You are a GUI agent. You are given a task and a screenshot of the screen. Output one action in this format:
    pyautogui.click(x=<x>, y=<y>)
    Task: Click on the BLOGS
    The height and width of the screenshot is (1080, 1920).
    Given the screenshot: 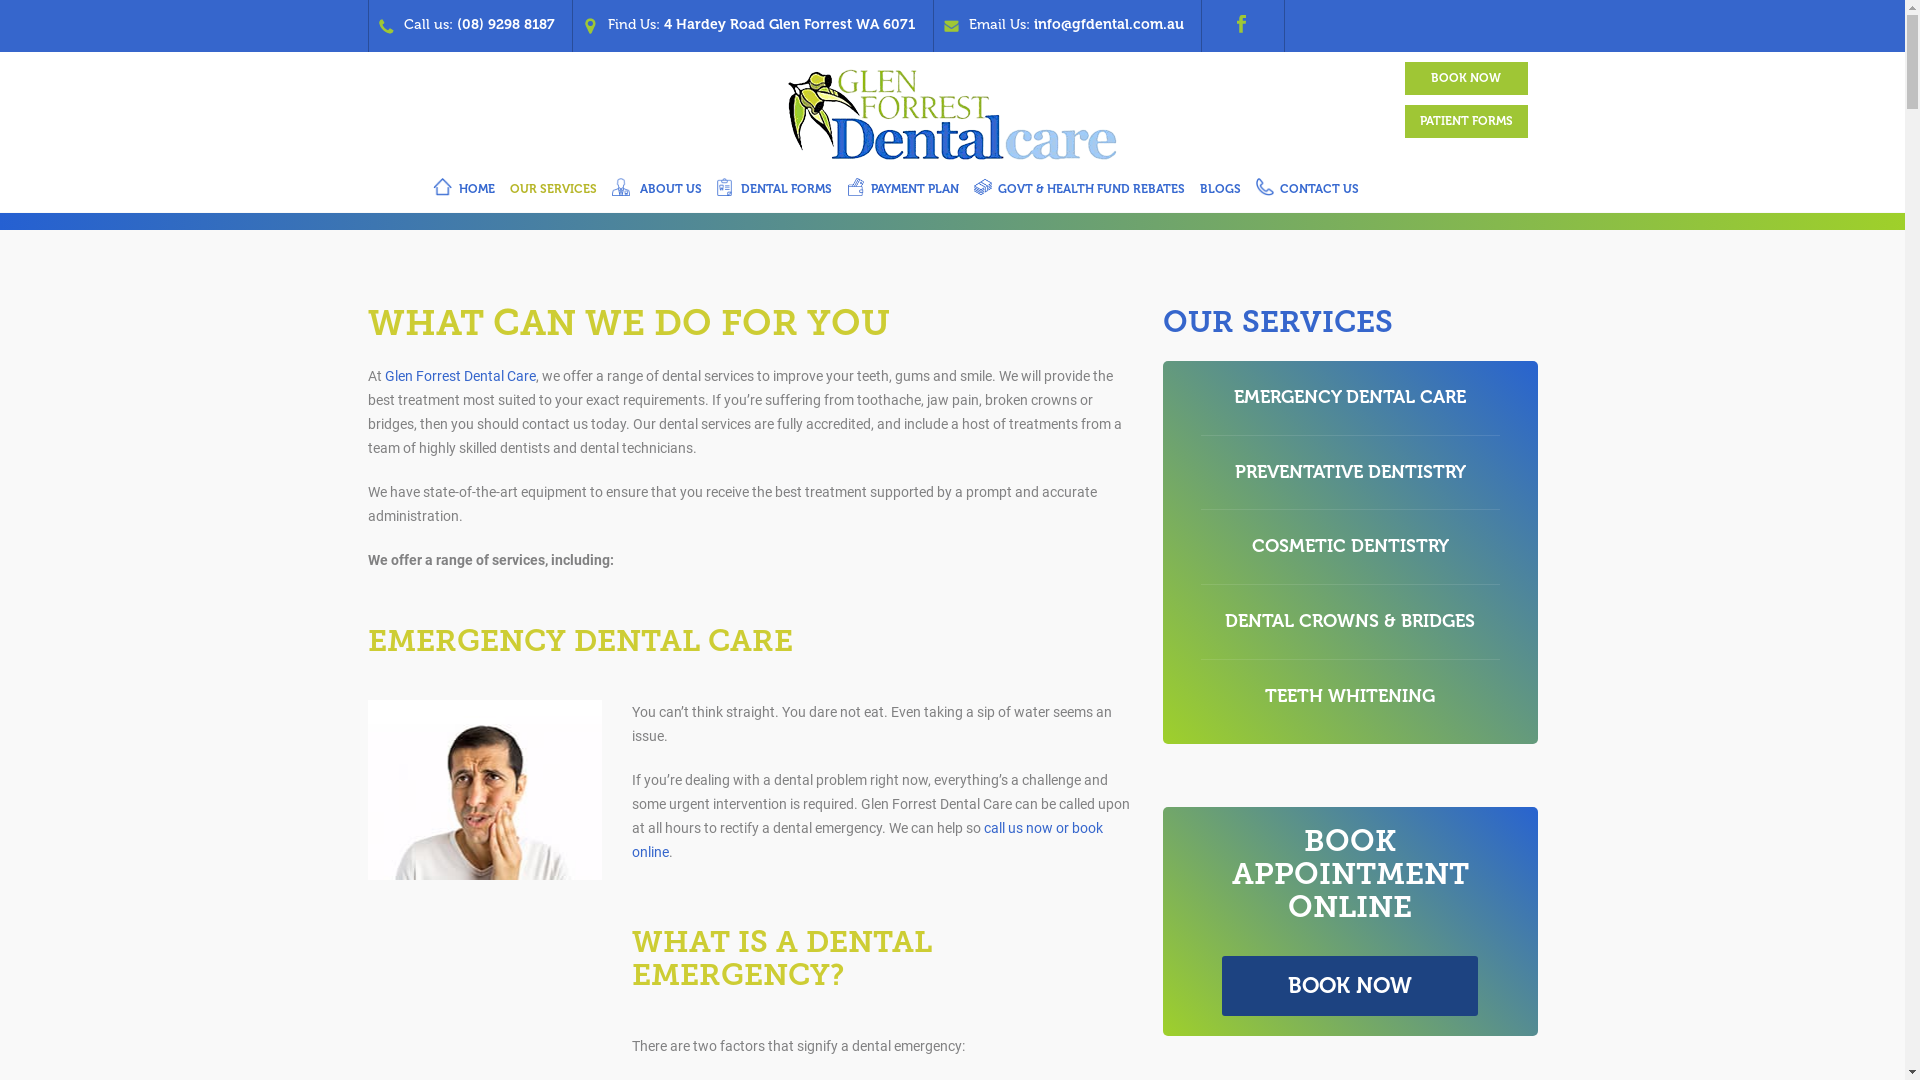 What is the action you would take?
    pyautogui.click(x=1220, y=192)
    